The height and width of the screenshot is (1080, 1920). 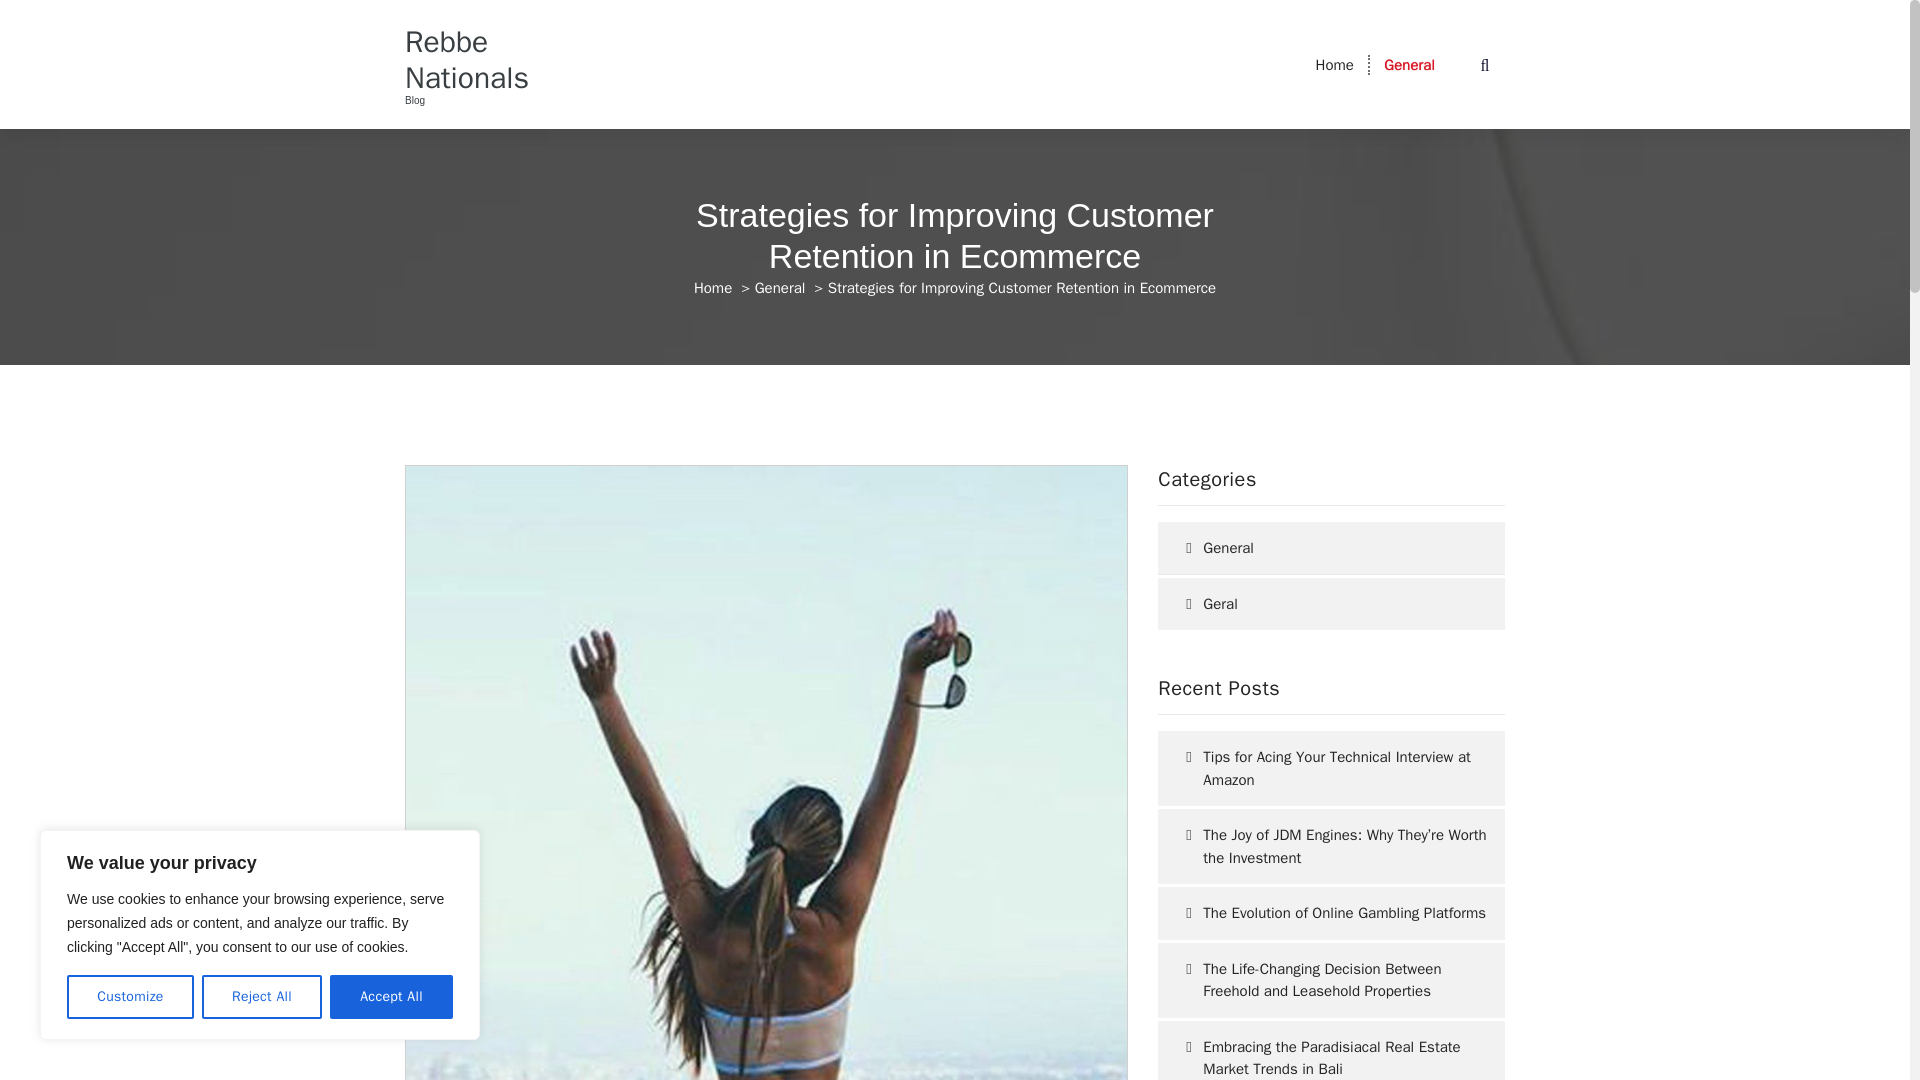 I want to click on Rebbe Nationals, so click(x=484, y=60).